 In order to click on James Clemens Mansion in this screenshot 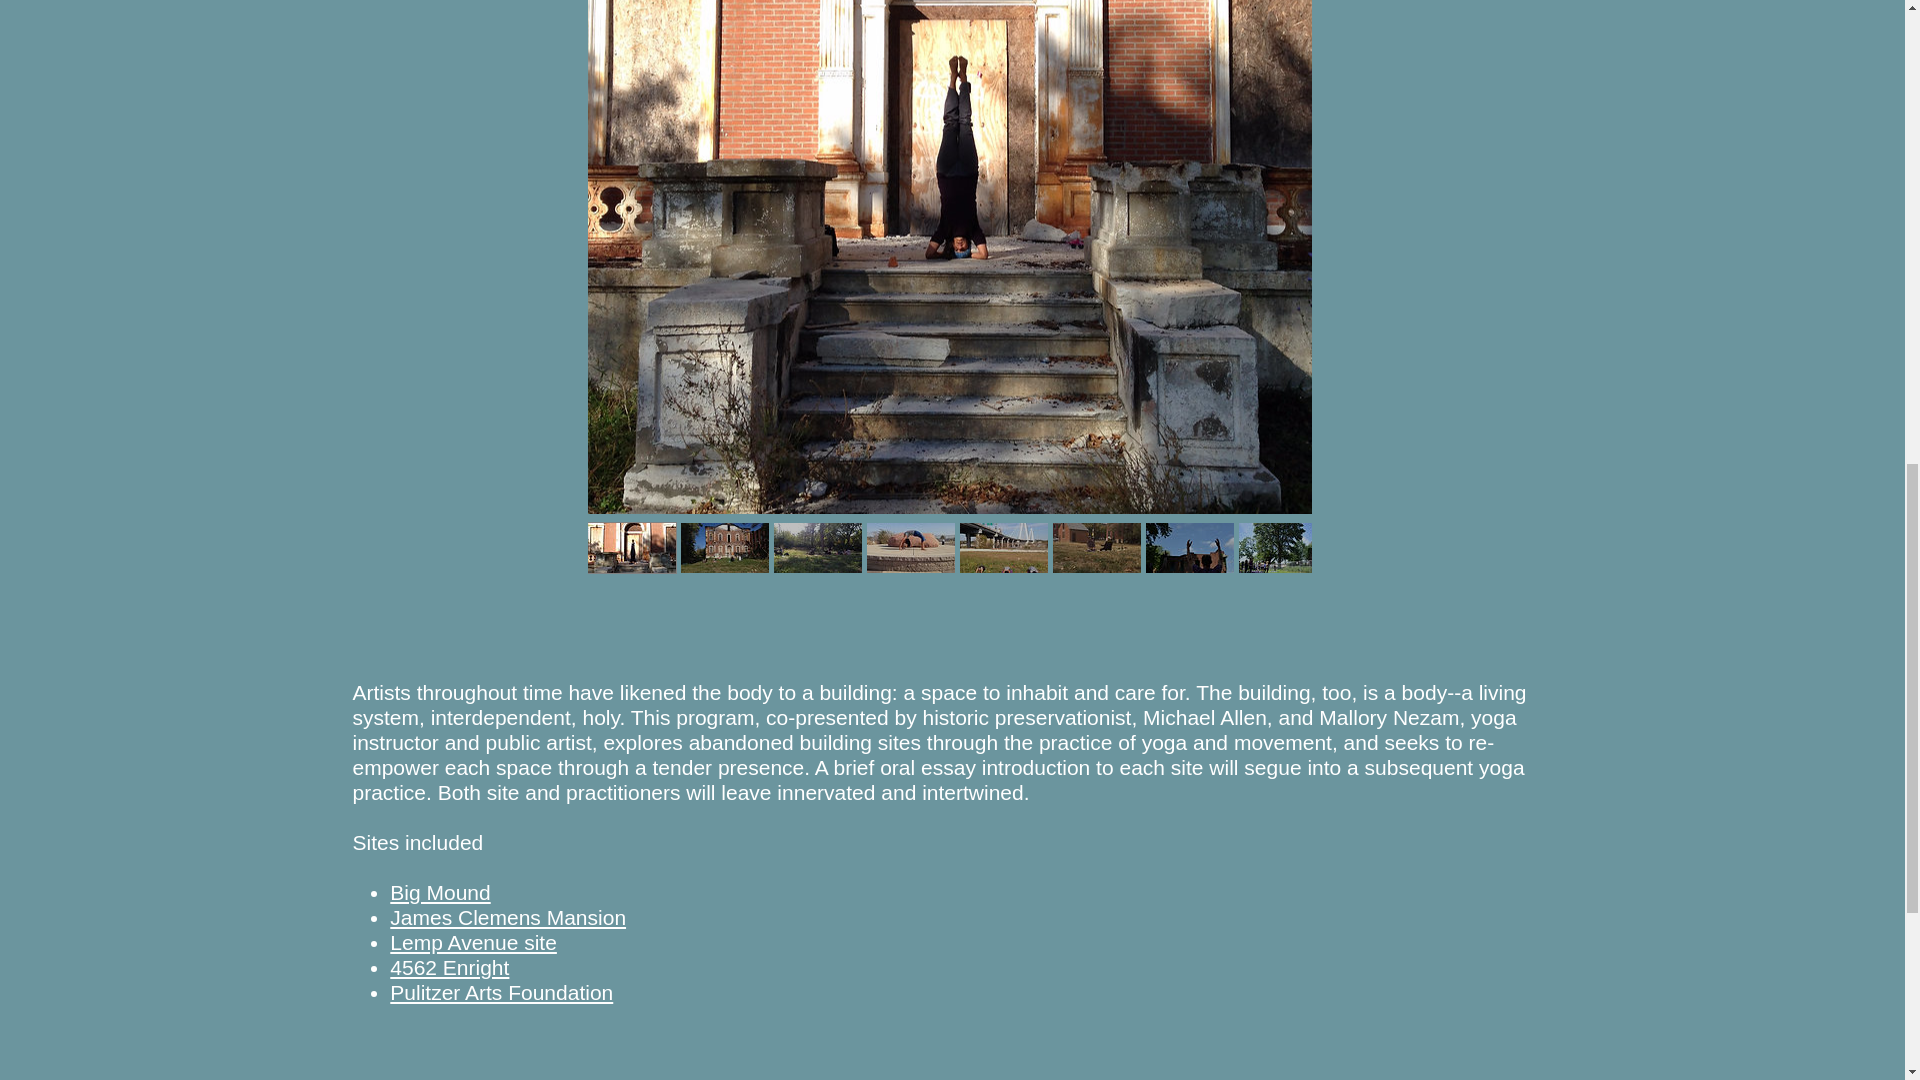, I will do `click(507, 917)`.